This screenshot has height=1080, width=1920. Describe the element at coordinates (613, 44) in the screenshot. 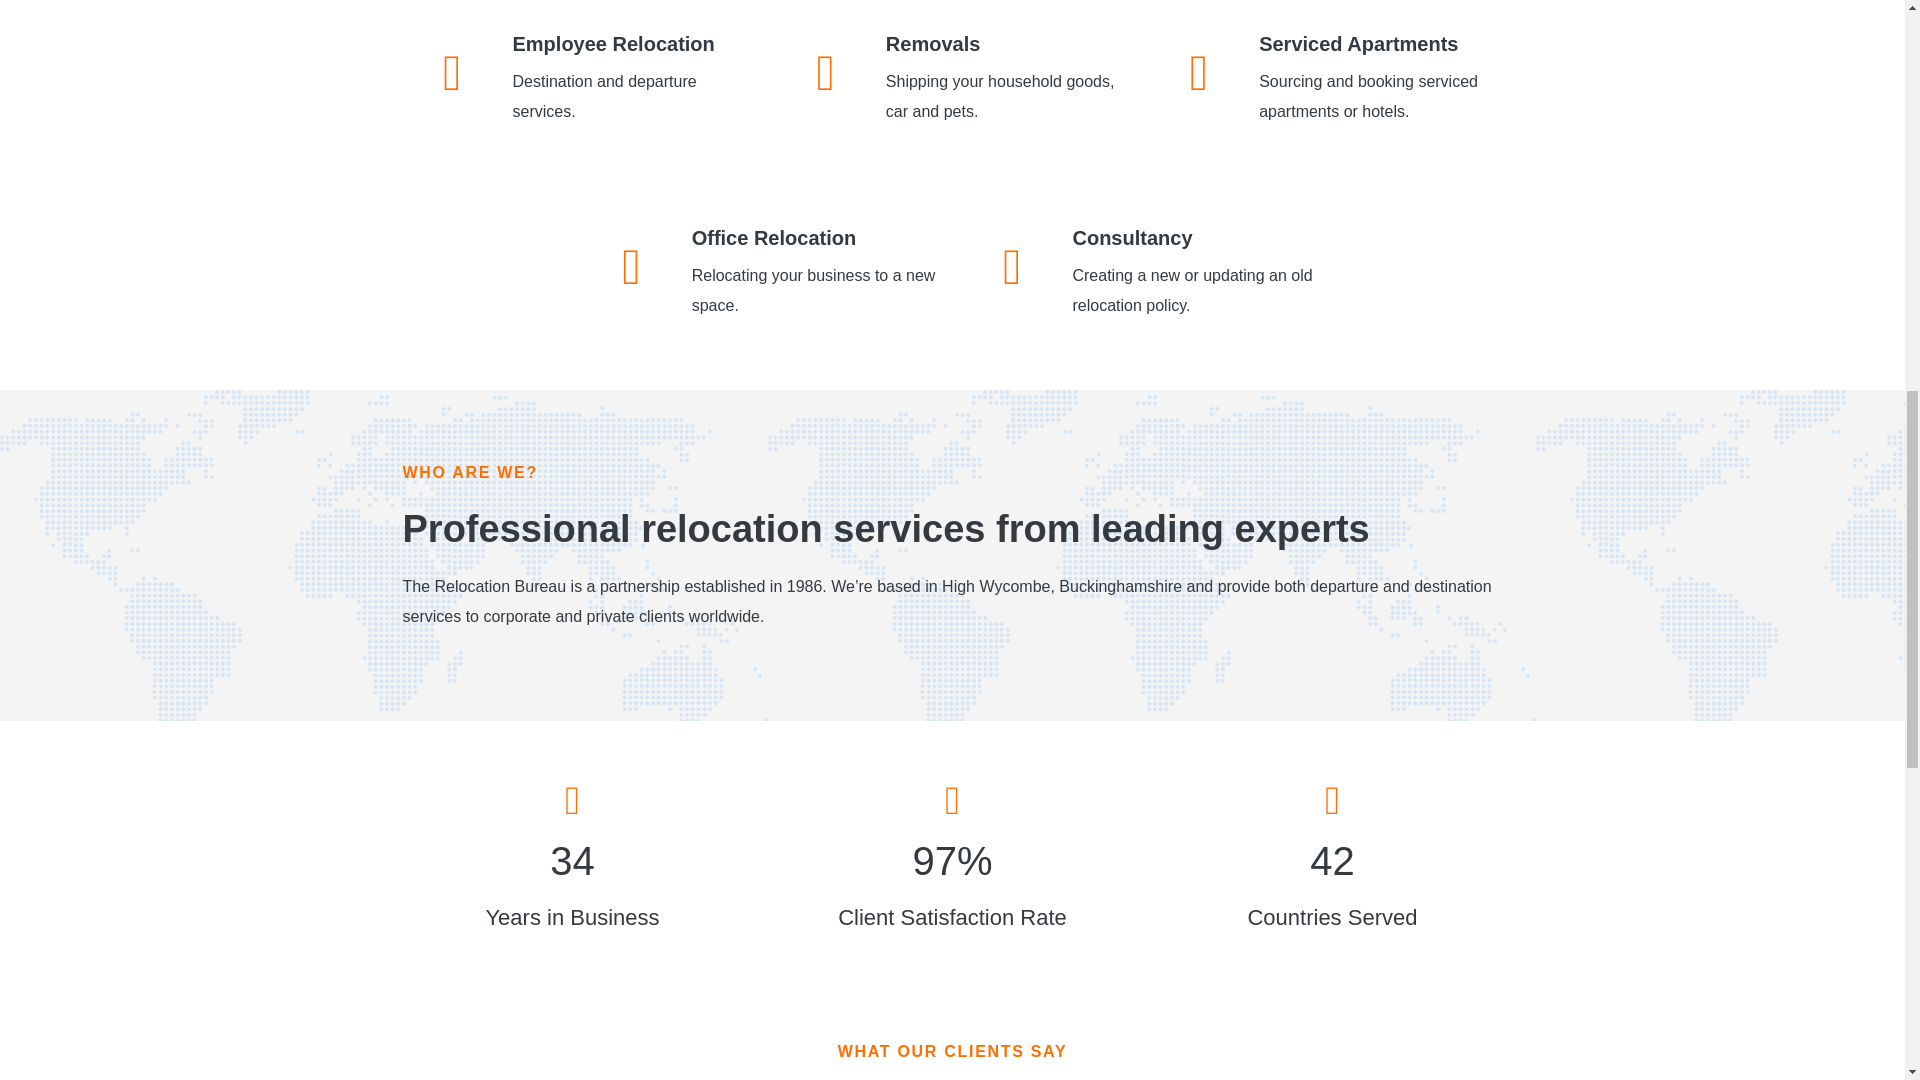

I see `Employee Relocation` at that location.